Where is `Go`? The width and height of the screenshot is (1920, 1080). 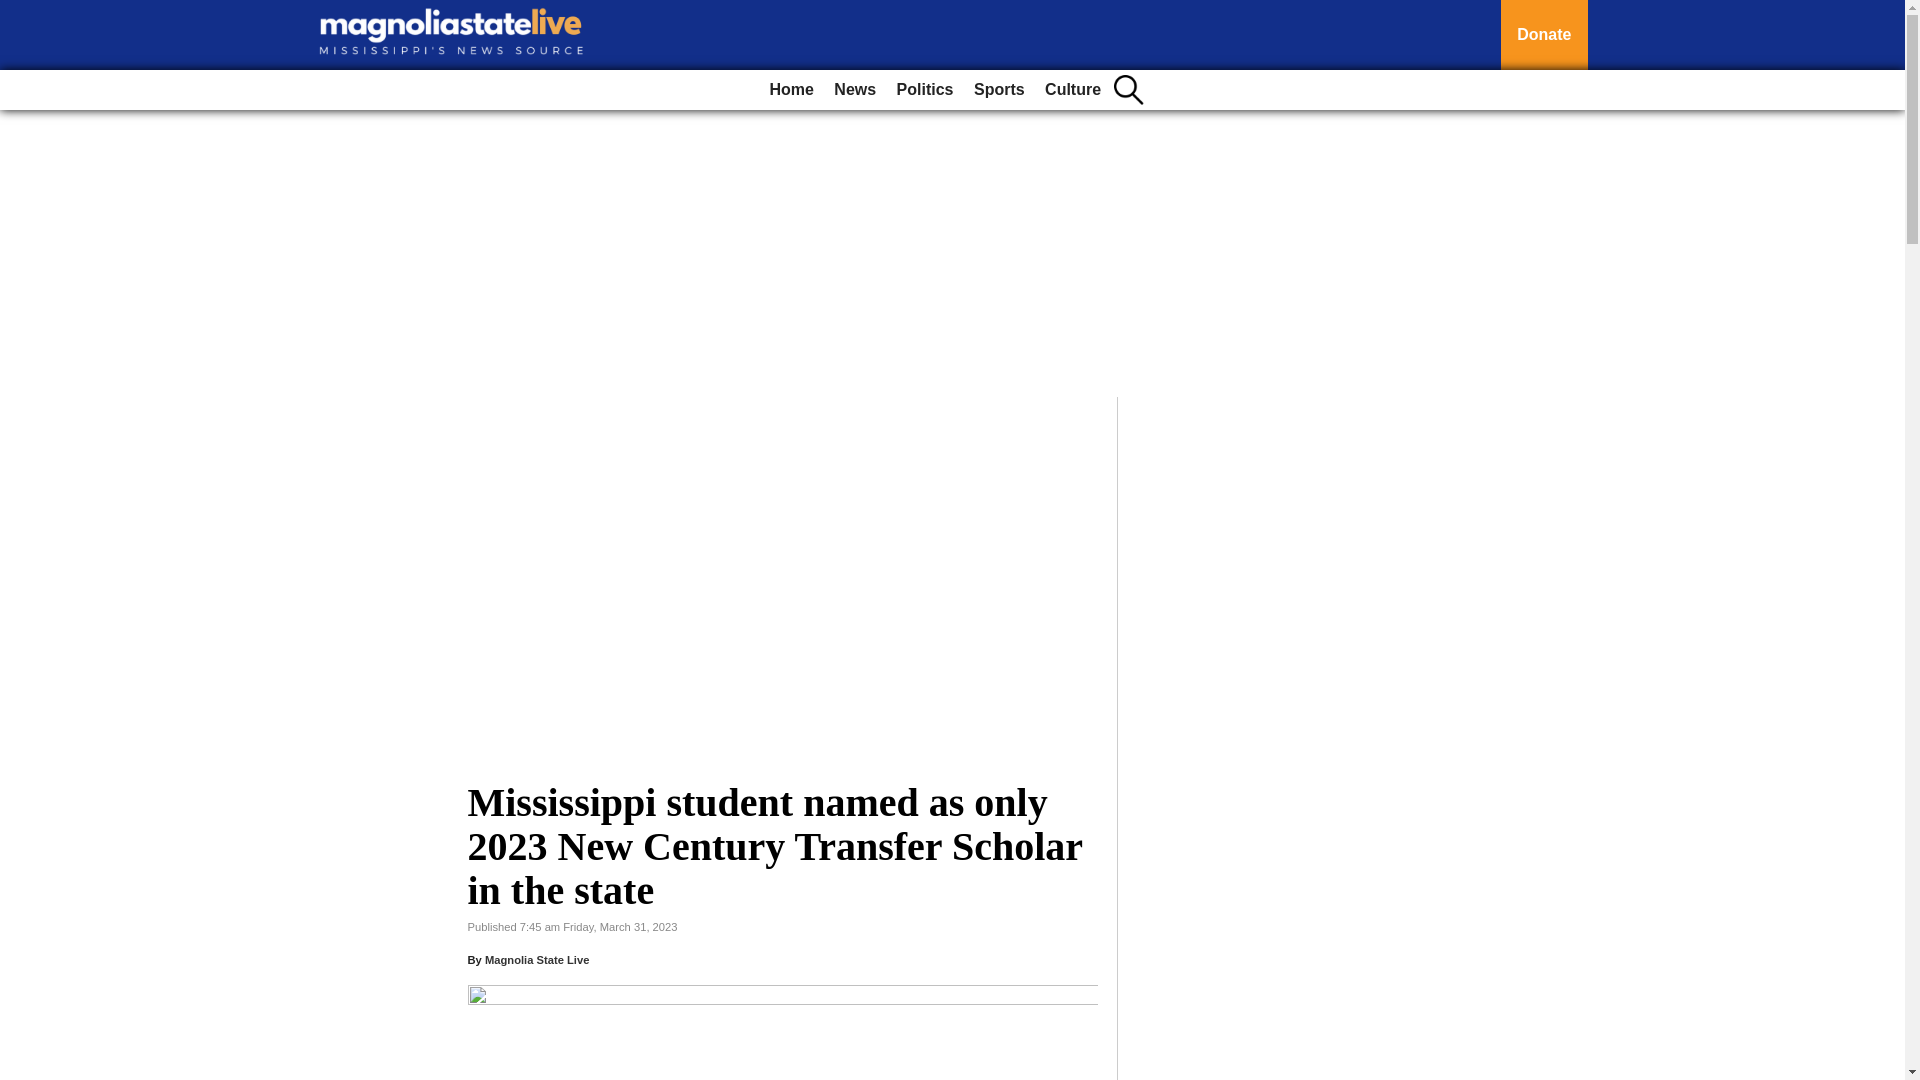
Go is located at coordinates (18, 12).